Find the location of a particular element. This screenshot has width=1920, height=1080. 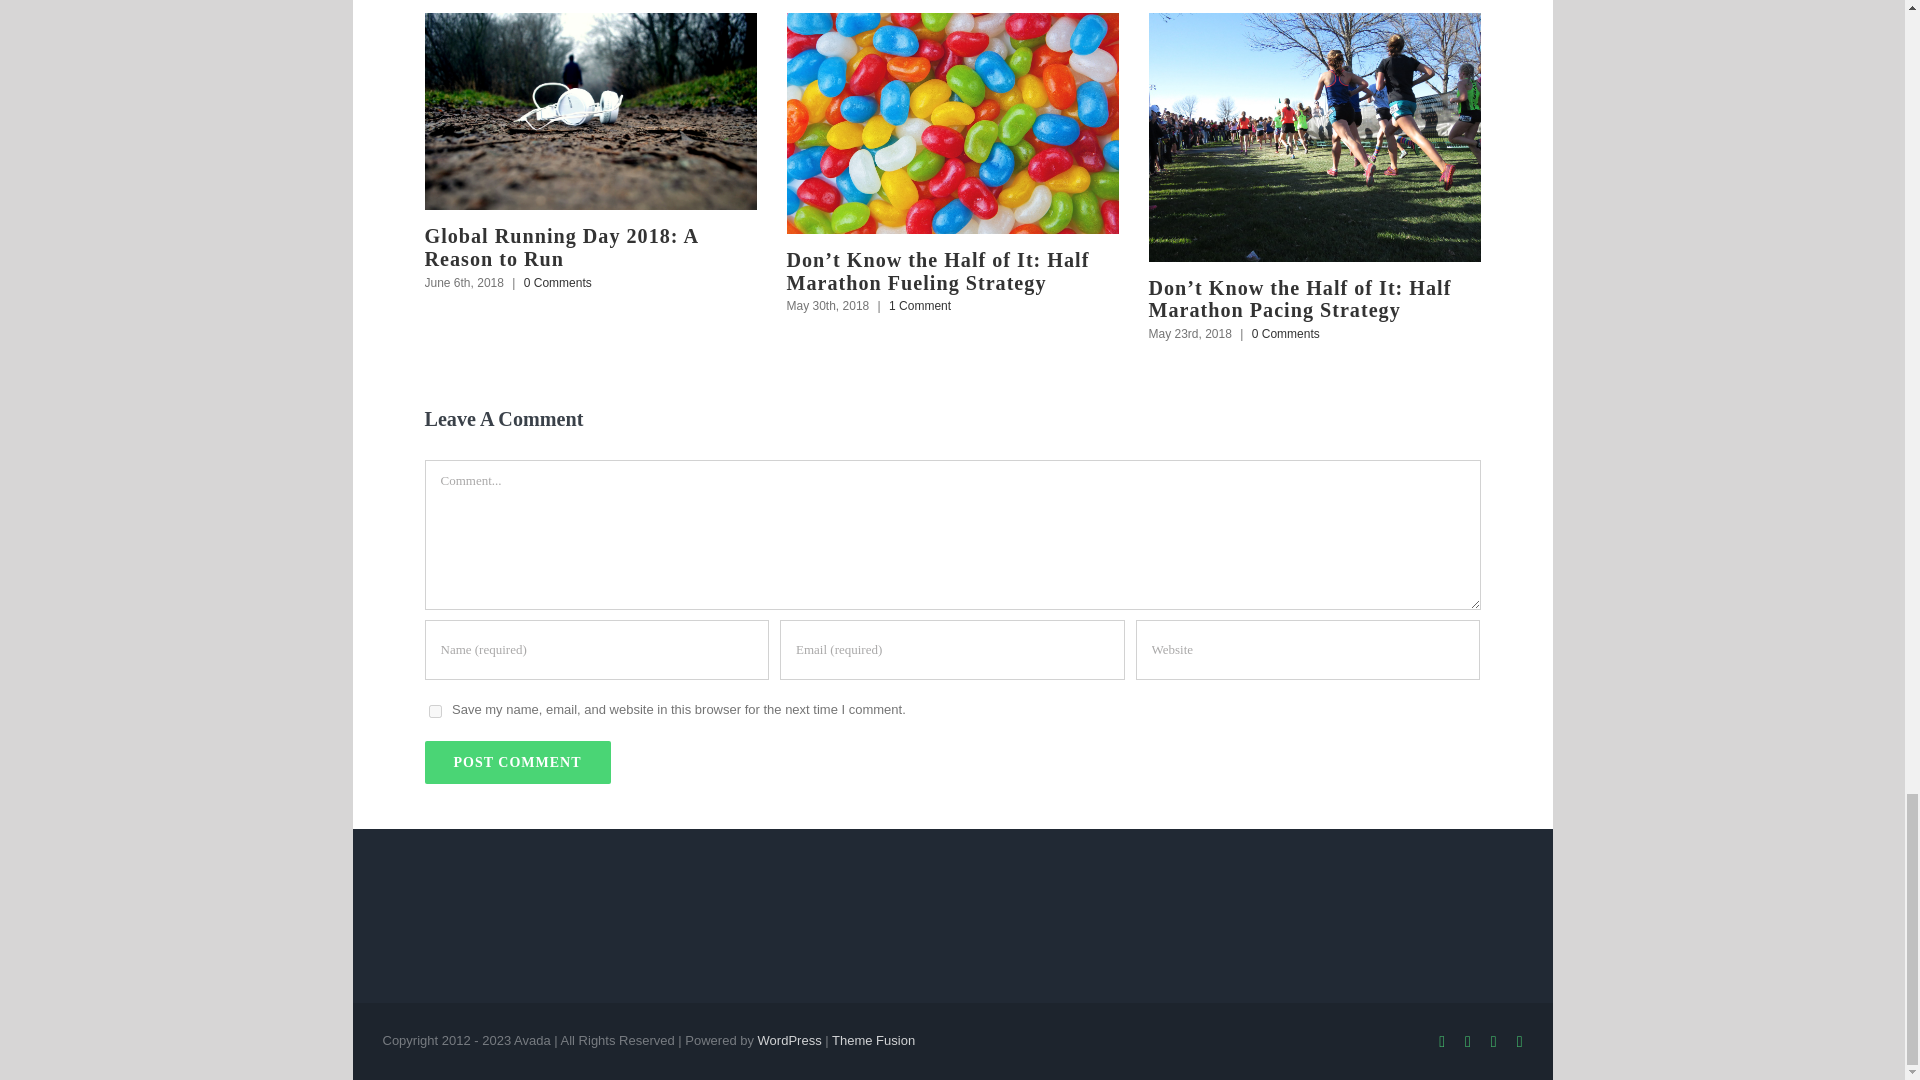

WordPress is located at coordinates (790, 1040).